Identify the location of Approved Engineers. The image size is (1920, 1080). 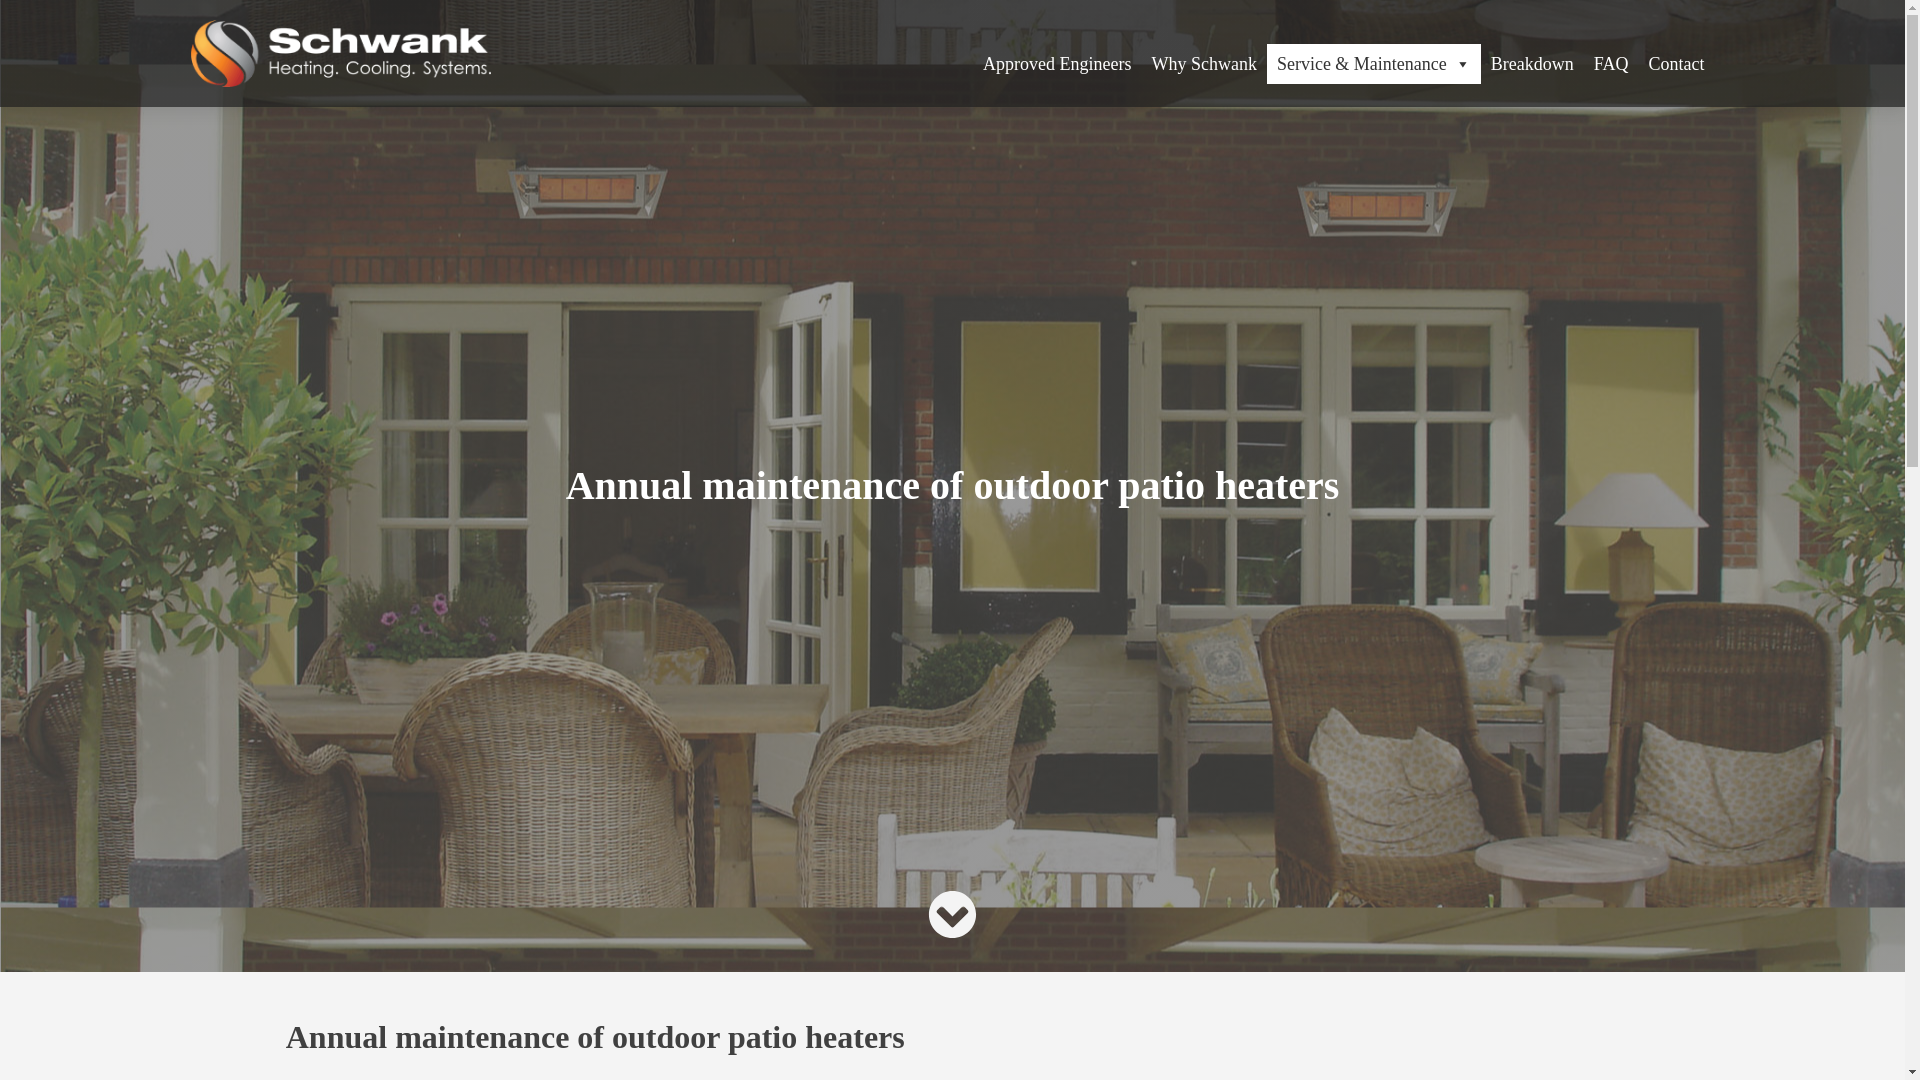
(1056, 64).